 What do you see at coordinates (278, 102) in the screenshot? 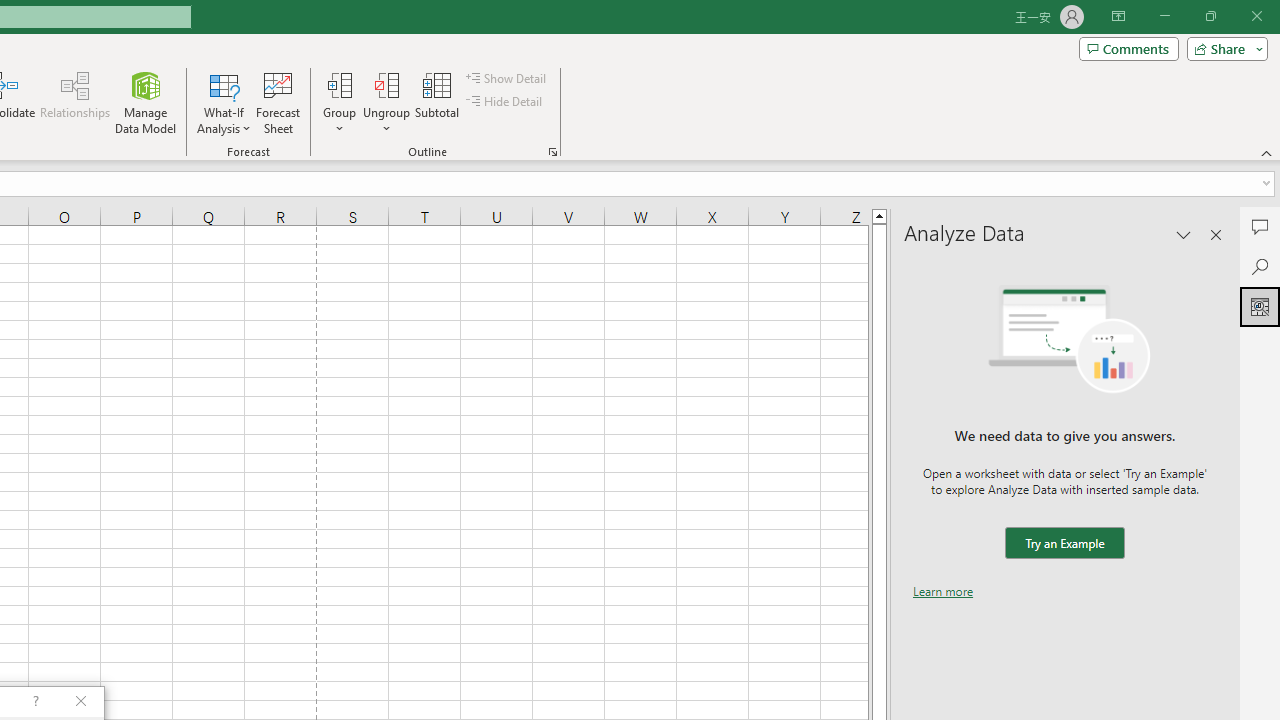
I see `Forecast Sheet` at bounding box center [278, 102].